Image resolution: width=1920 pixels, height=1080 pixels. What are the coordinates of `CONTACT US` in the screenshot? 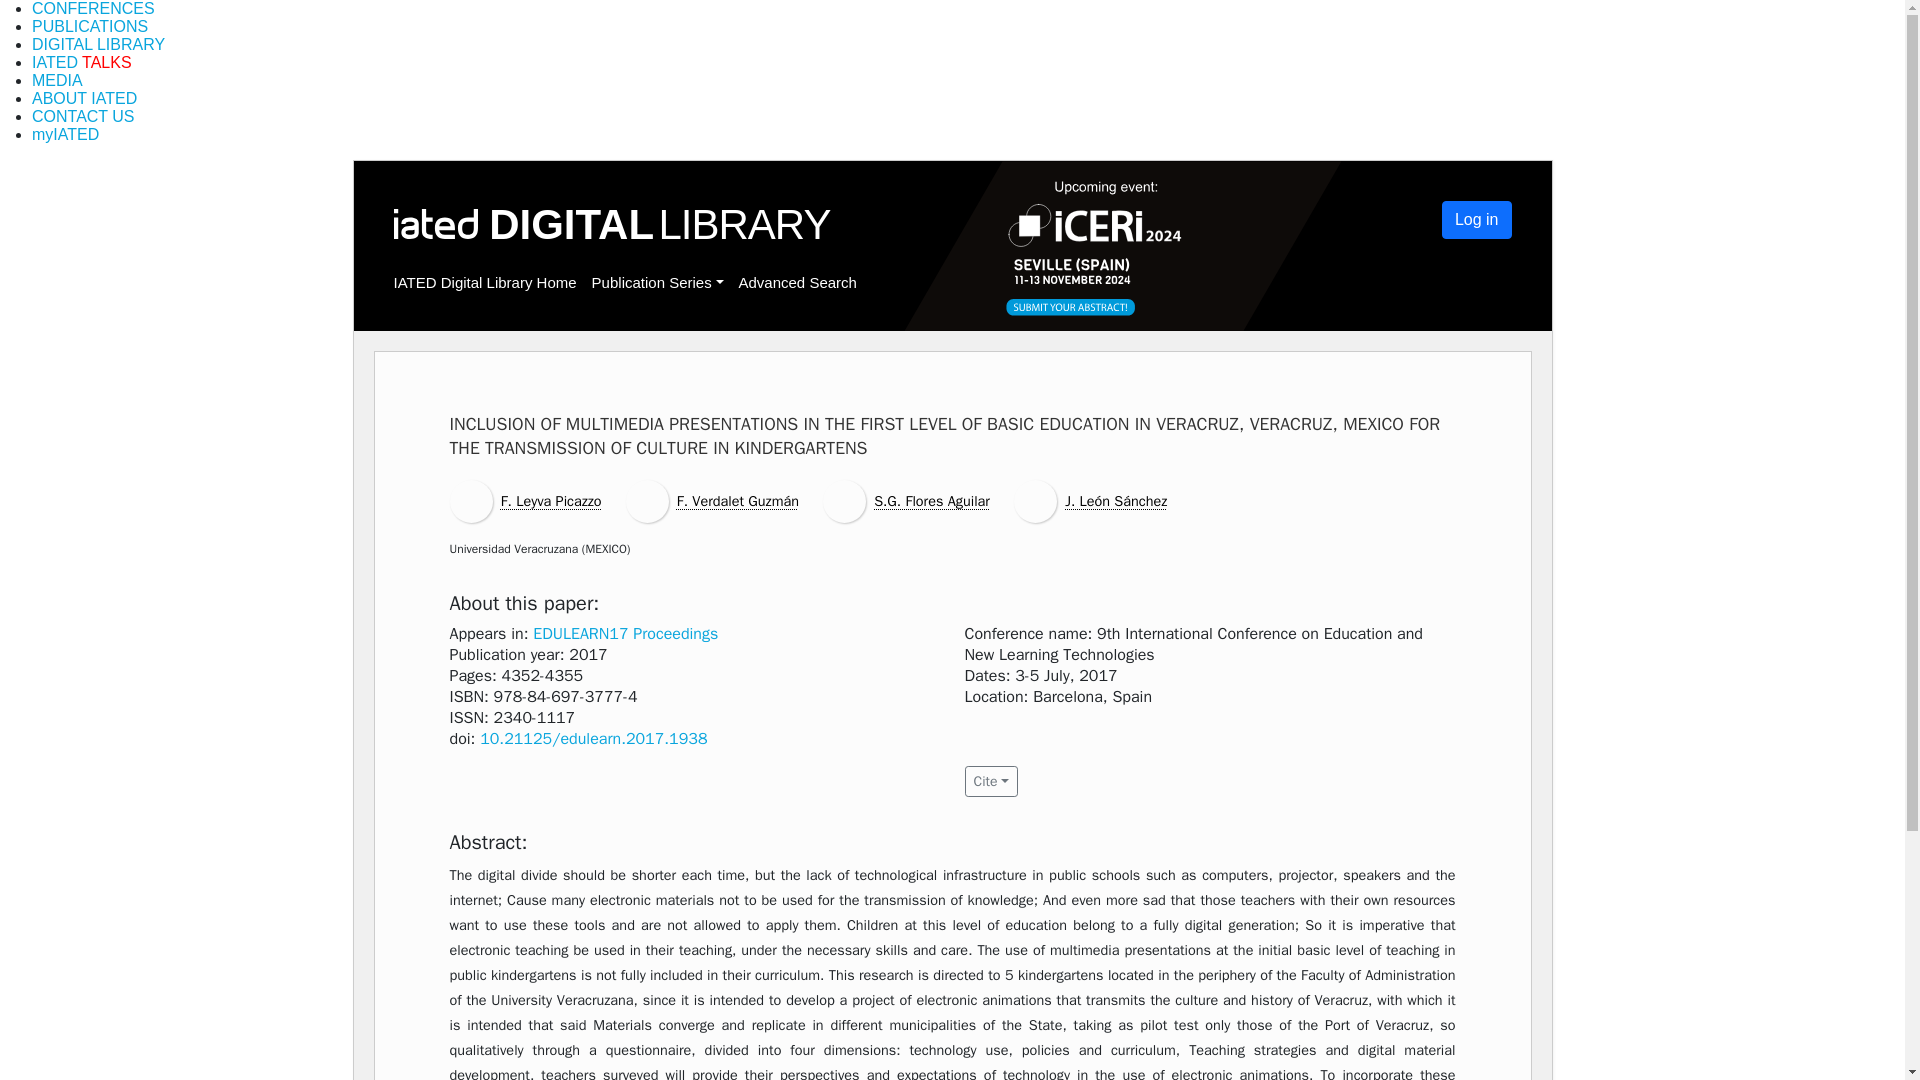 It's located at (83, 116).